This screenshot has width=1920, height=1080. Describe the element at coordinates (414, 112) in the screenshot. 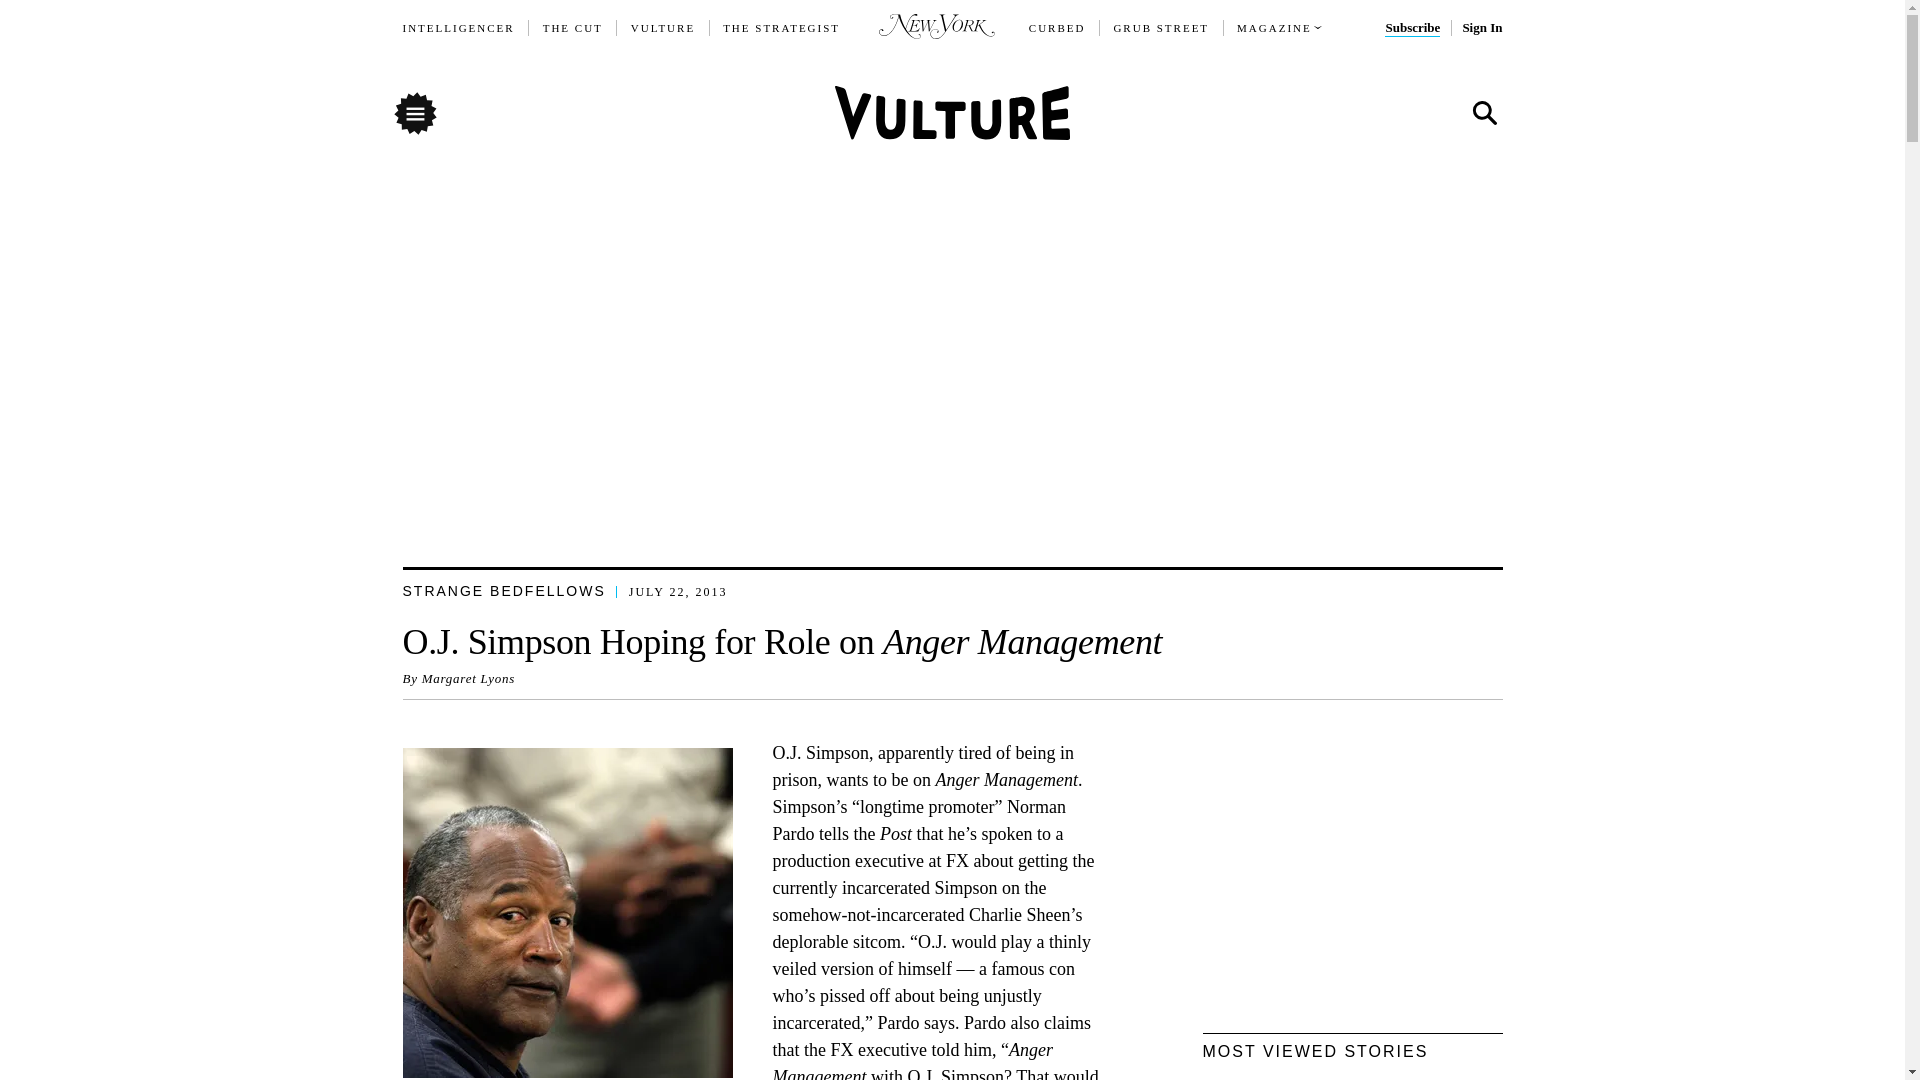

I see `Menu` at that location.